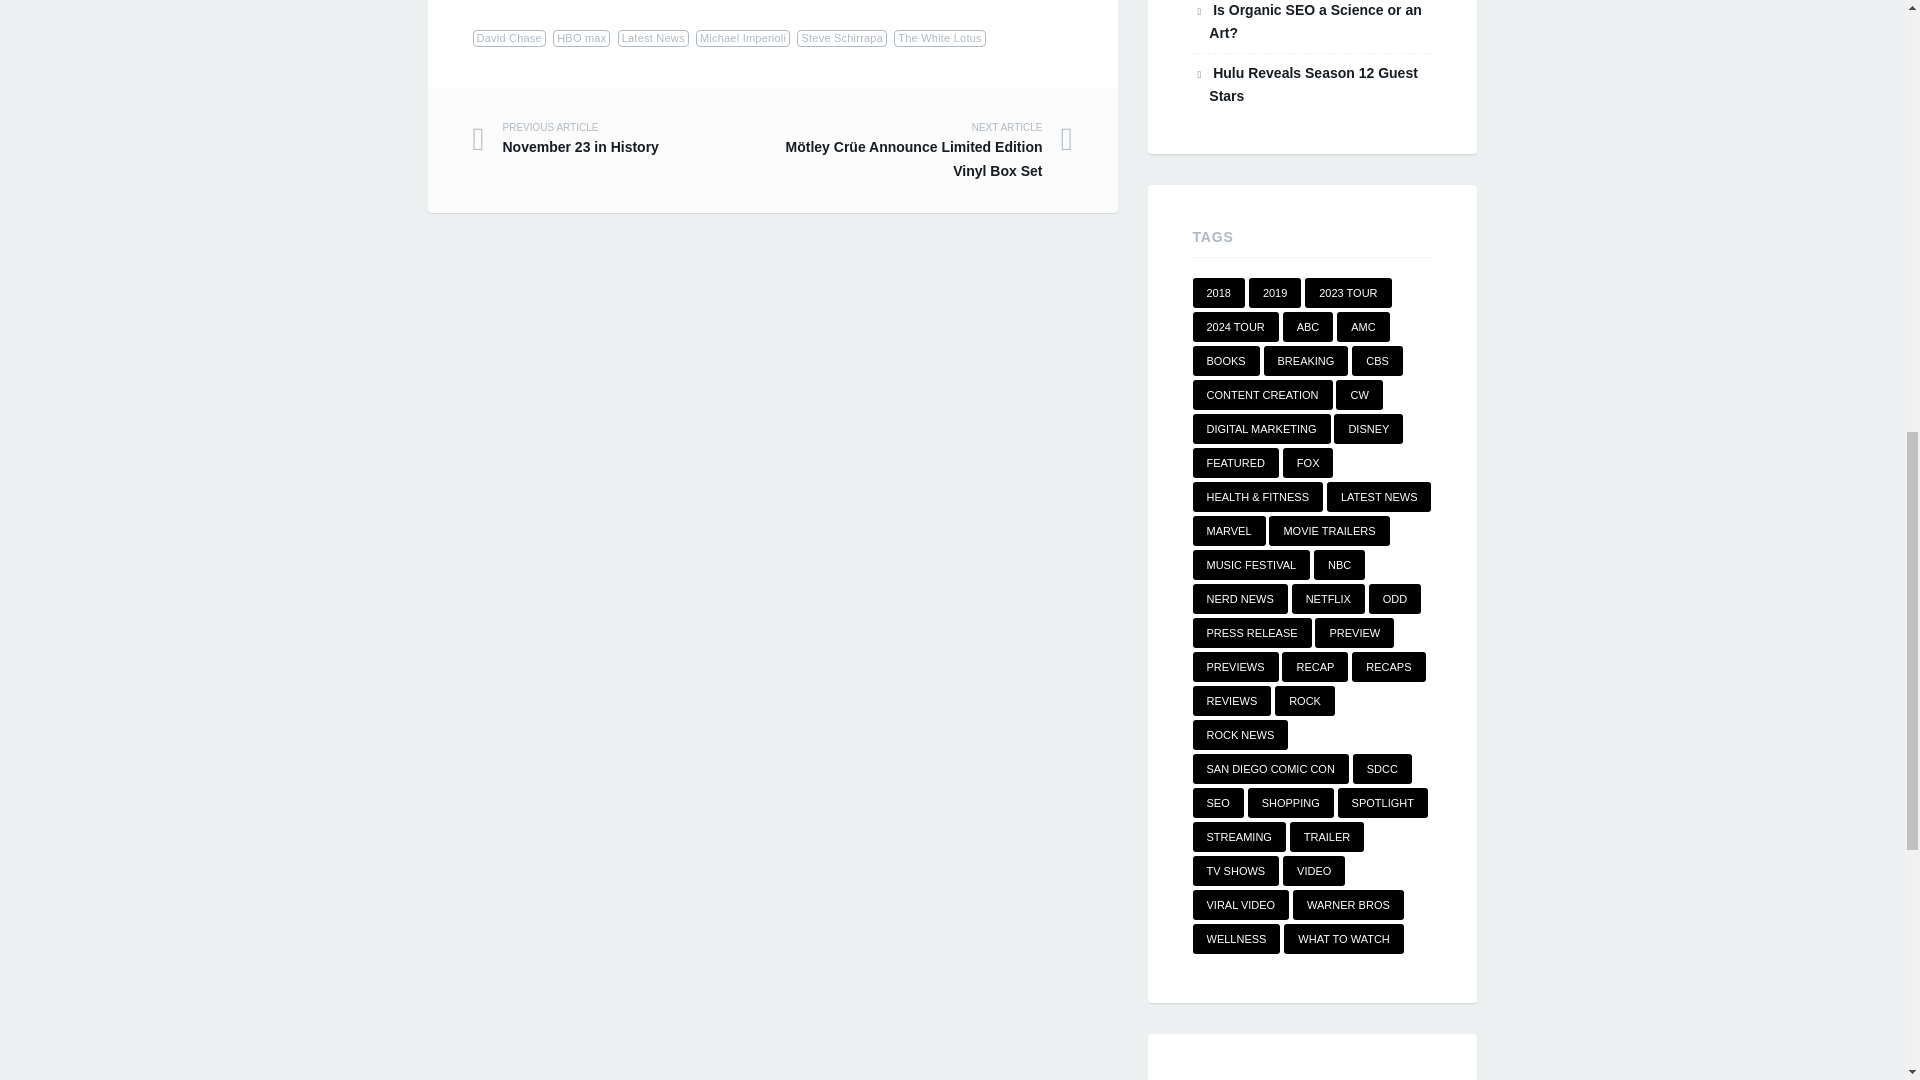 The image size is (1920, 1080). I want to click on HBO max, so click(622, 139).